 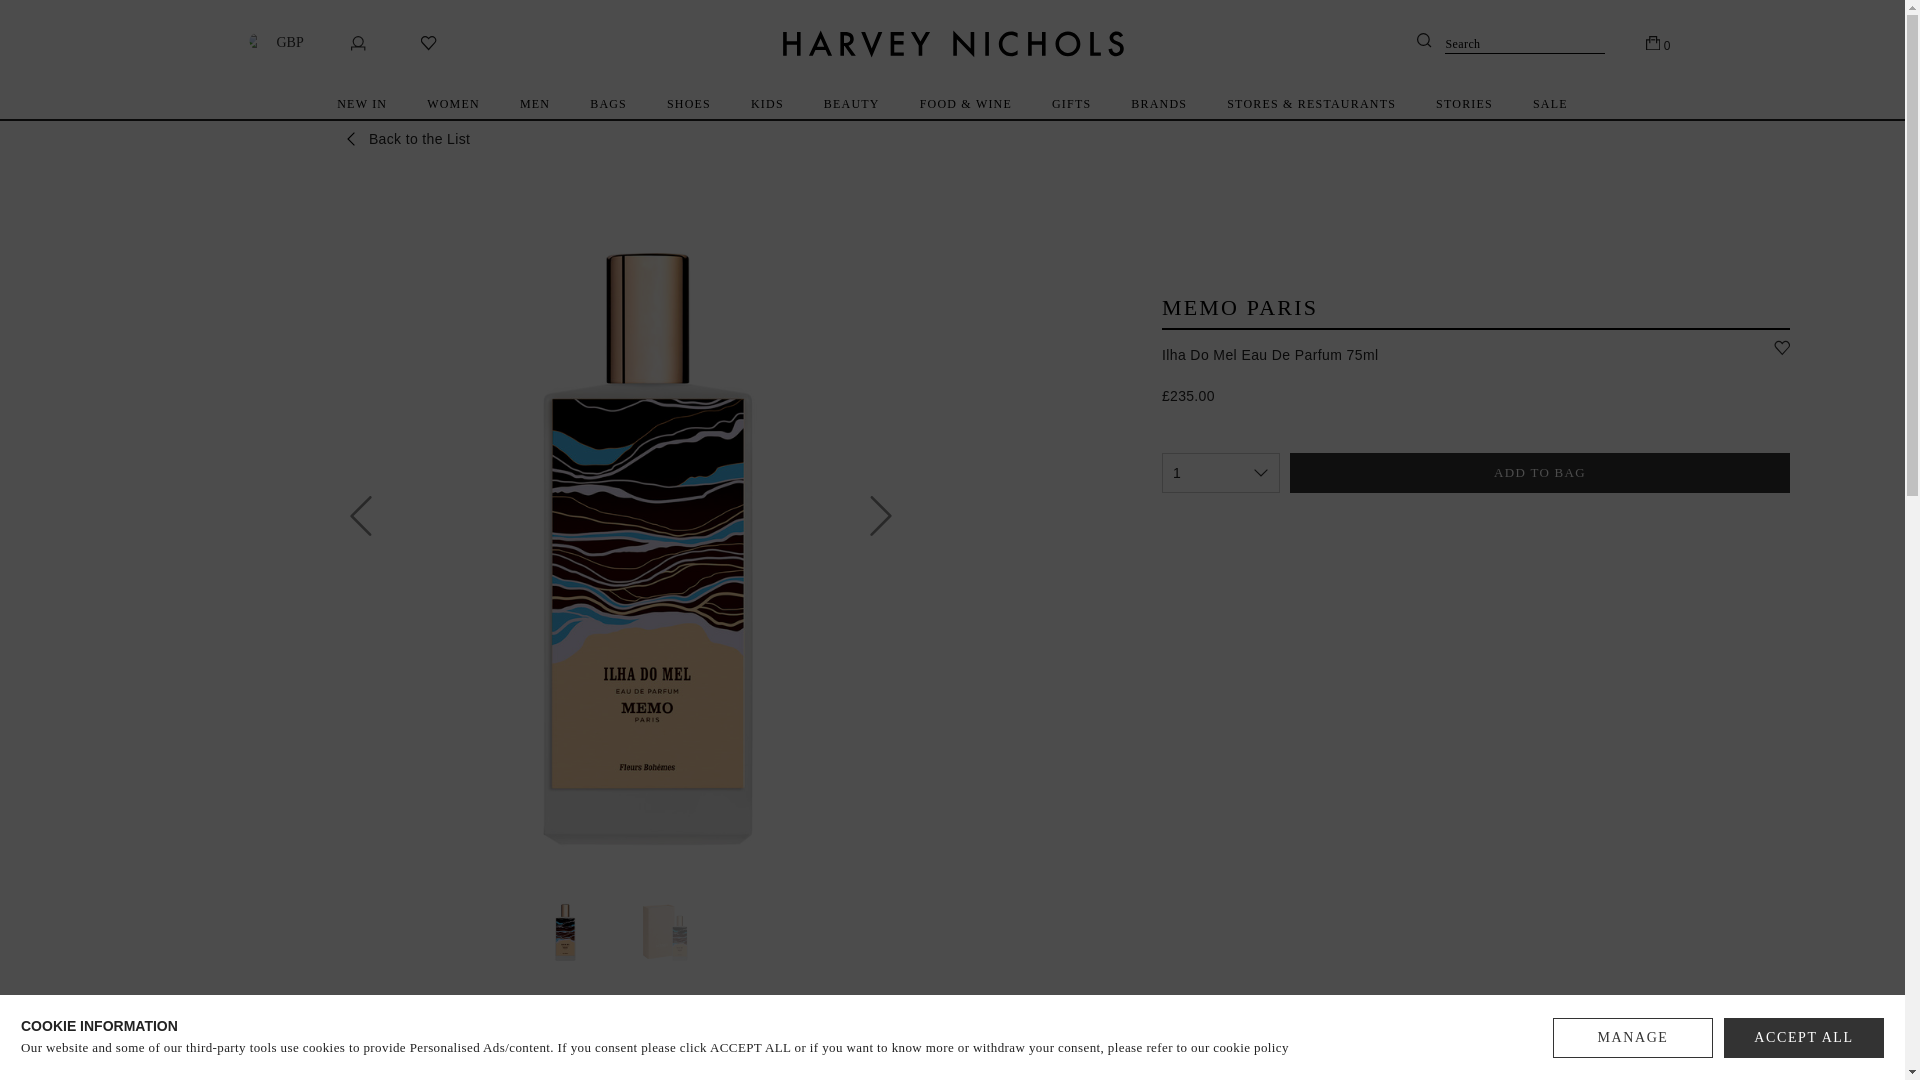 I want to click on 0, so click(x=1658, y=42).